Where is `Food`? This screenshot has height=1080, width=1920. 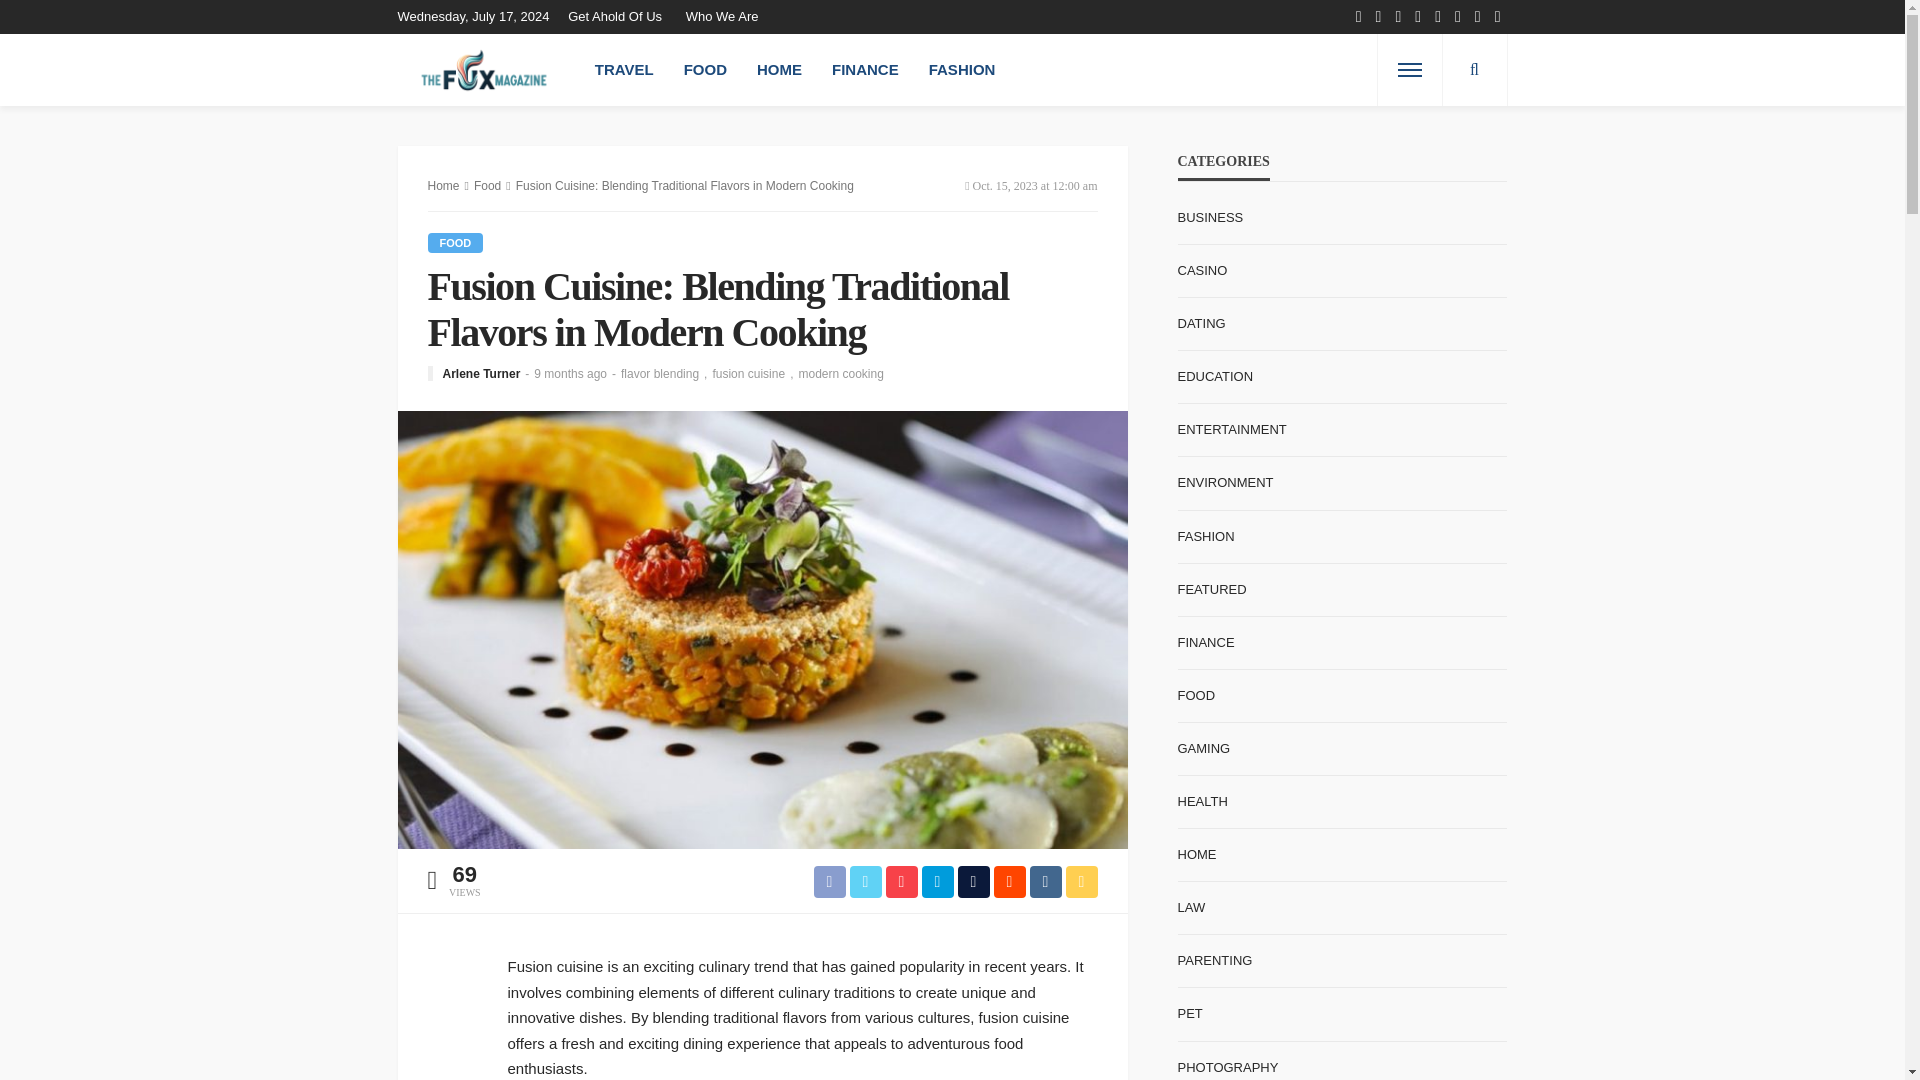 Food is located at coordinates (456, 242).